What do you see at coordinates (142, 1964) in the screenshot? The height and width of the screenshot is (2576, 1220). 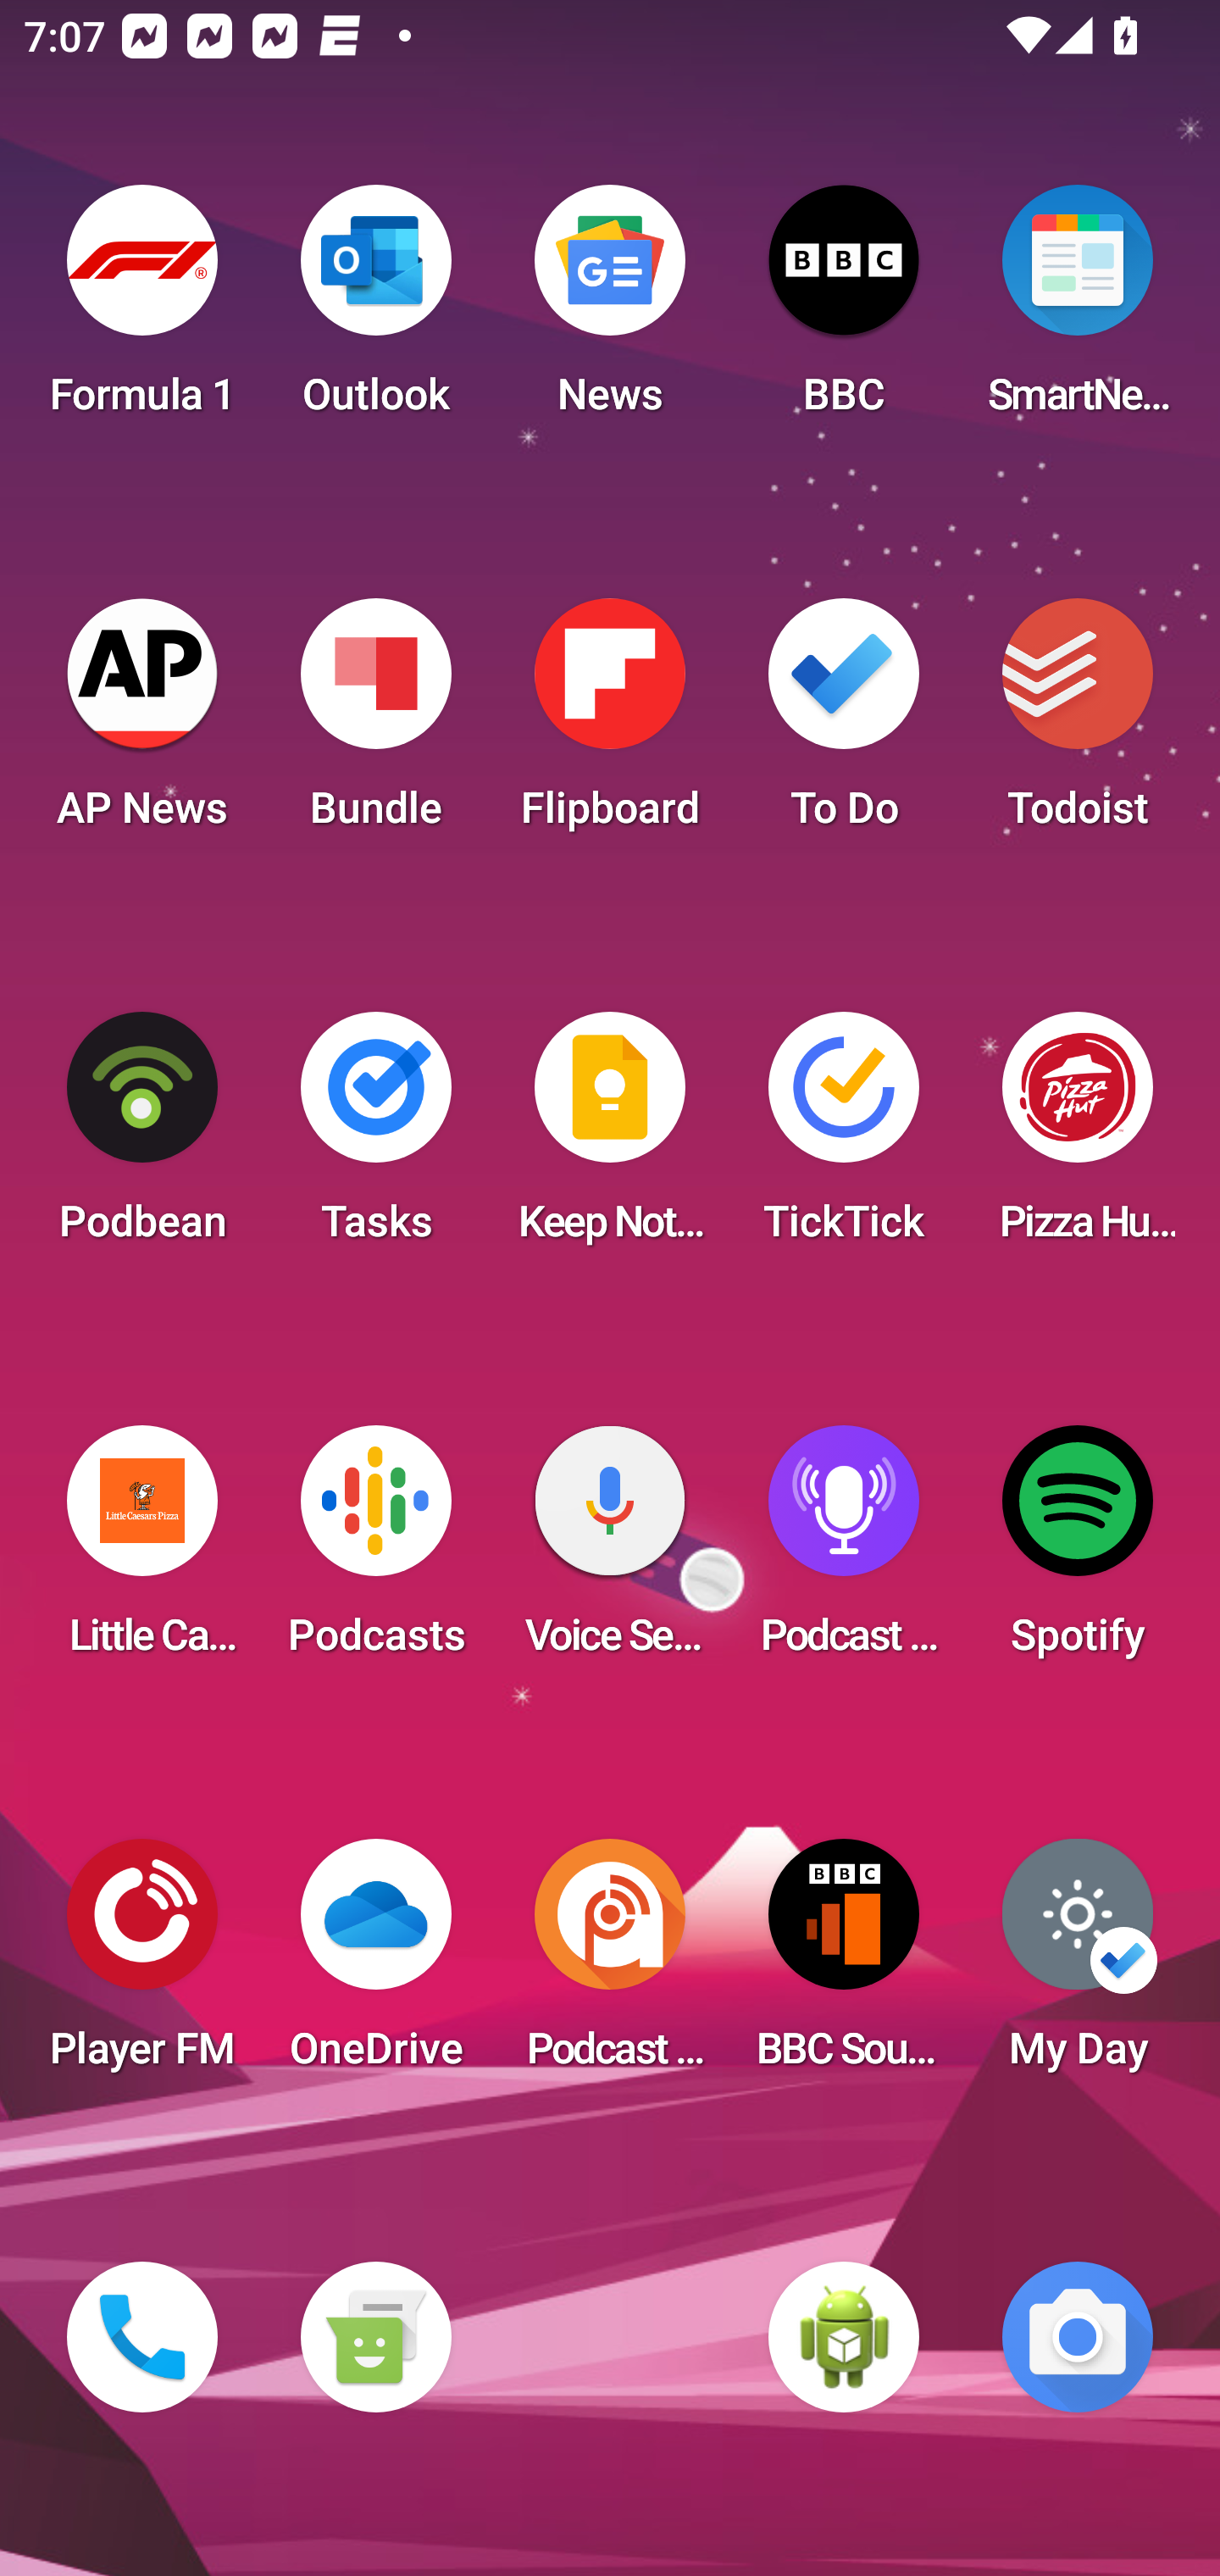 I see `Player FM` at bounding box center [142, 1964].